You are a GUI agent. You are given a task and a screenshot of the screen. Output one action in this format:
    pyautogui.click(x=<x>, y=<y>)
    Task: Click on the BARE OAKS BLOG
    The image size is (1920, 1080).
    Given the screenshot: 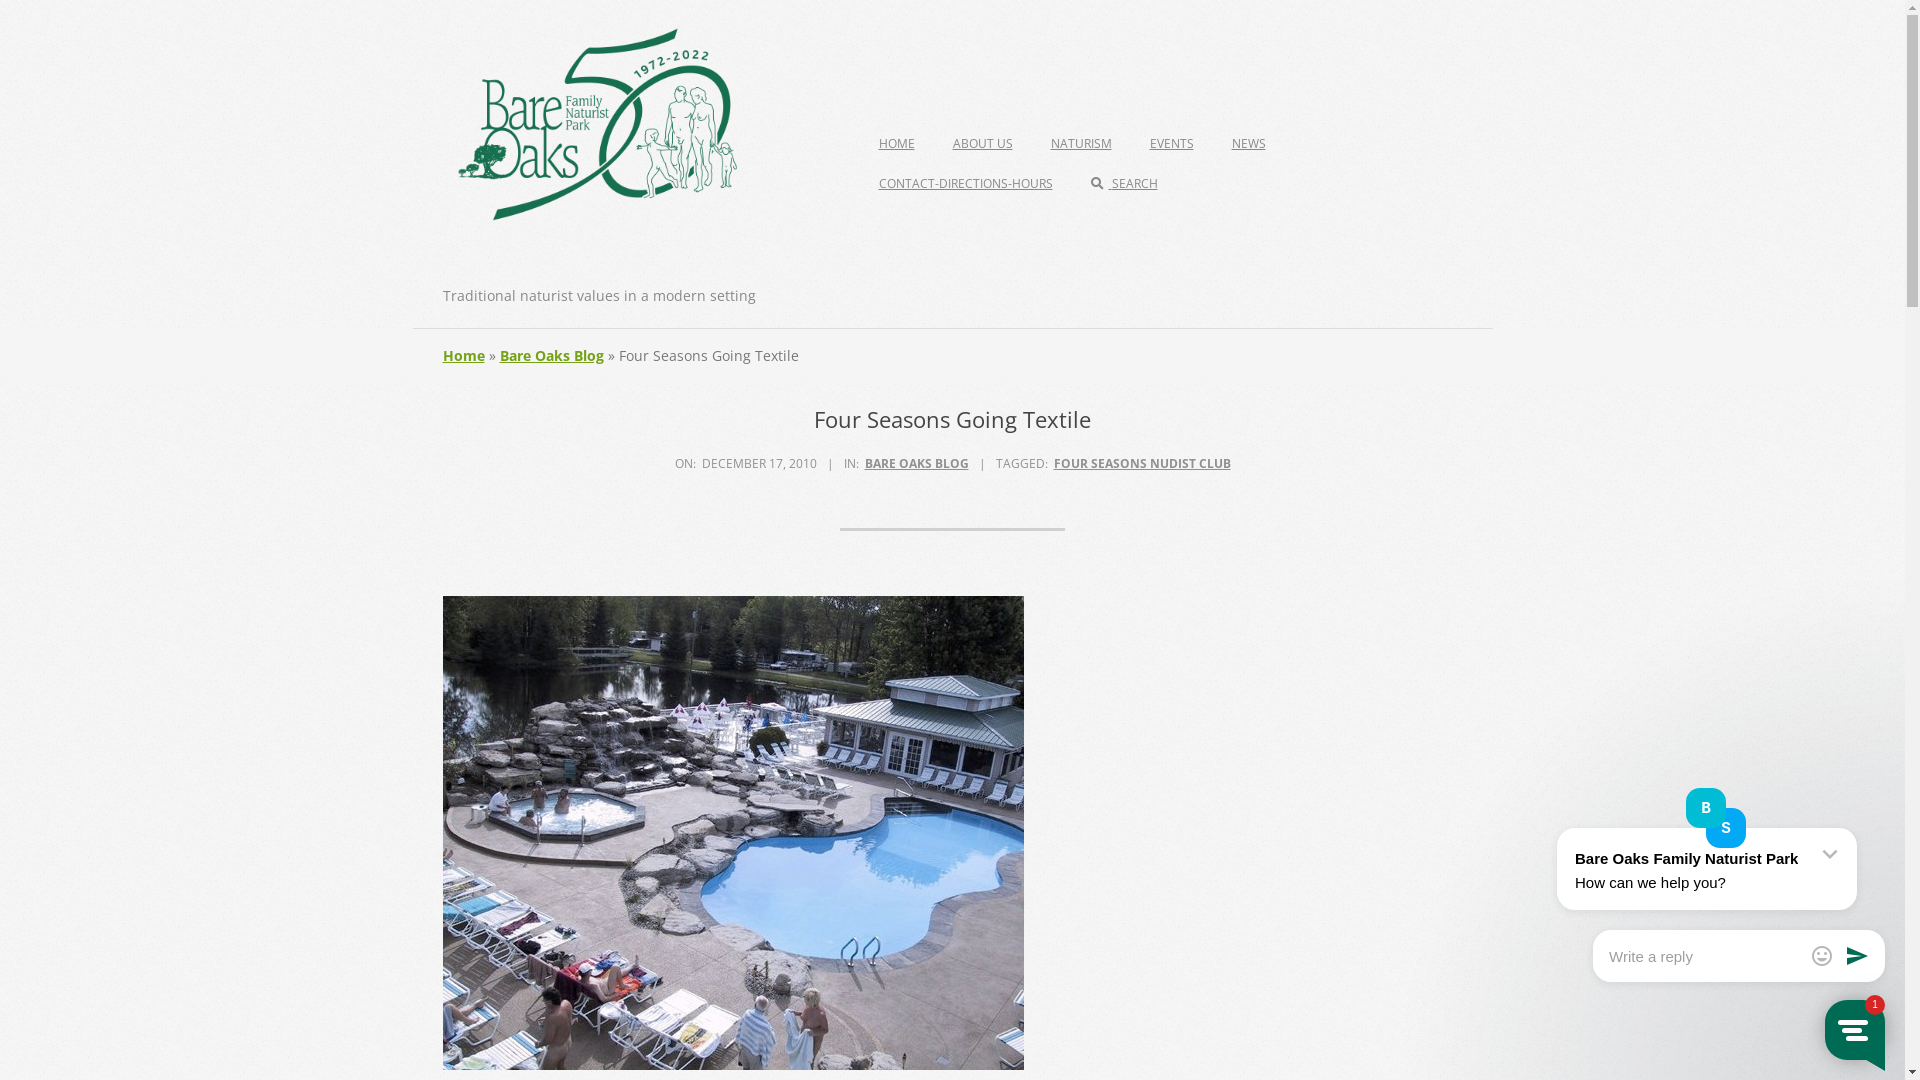 What is the action you would take?
    pyautogui.click(x=916, y=464)
    